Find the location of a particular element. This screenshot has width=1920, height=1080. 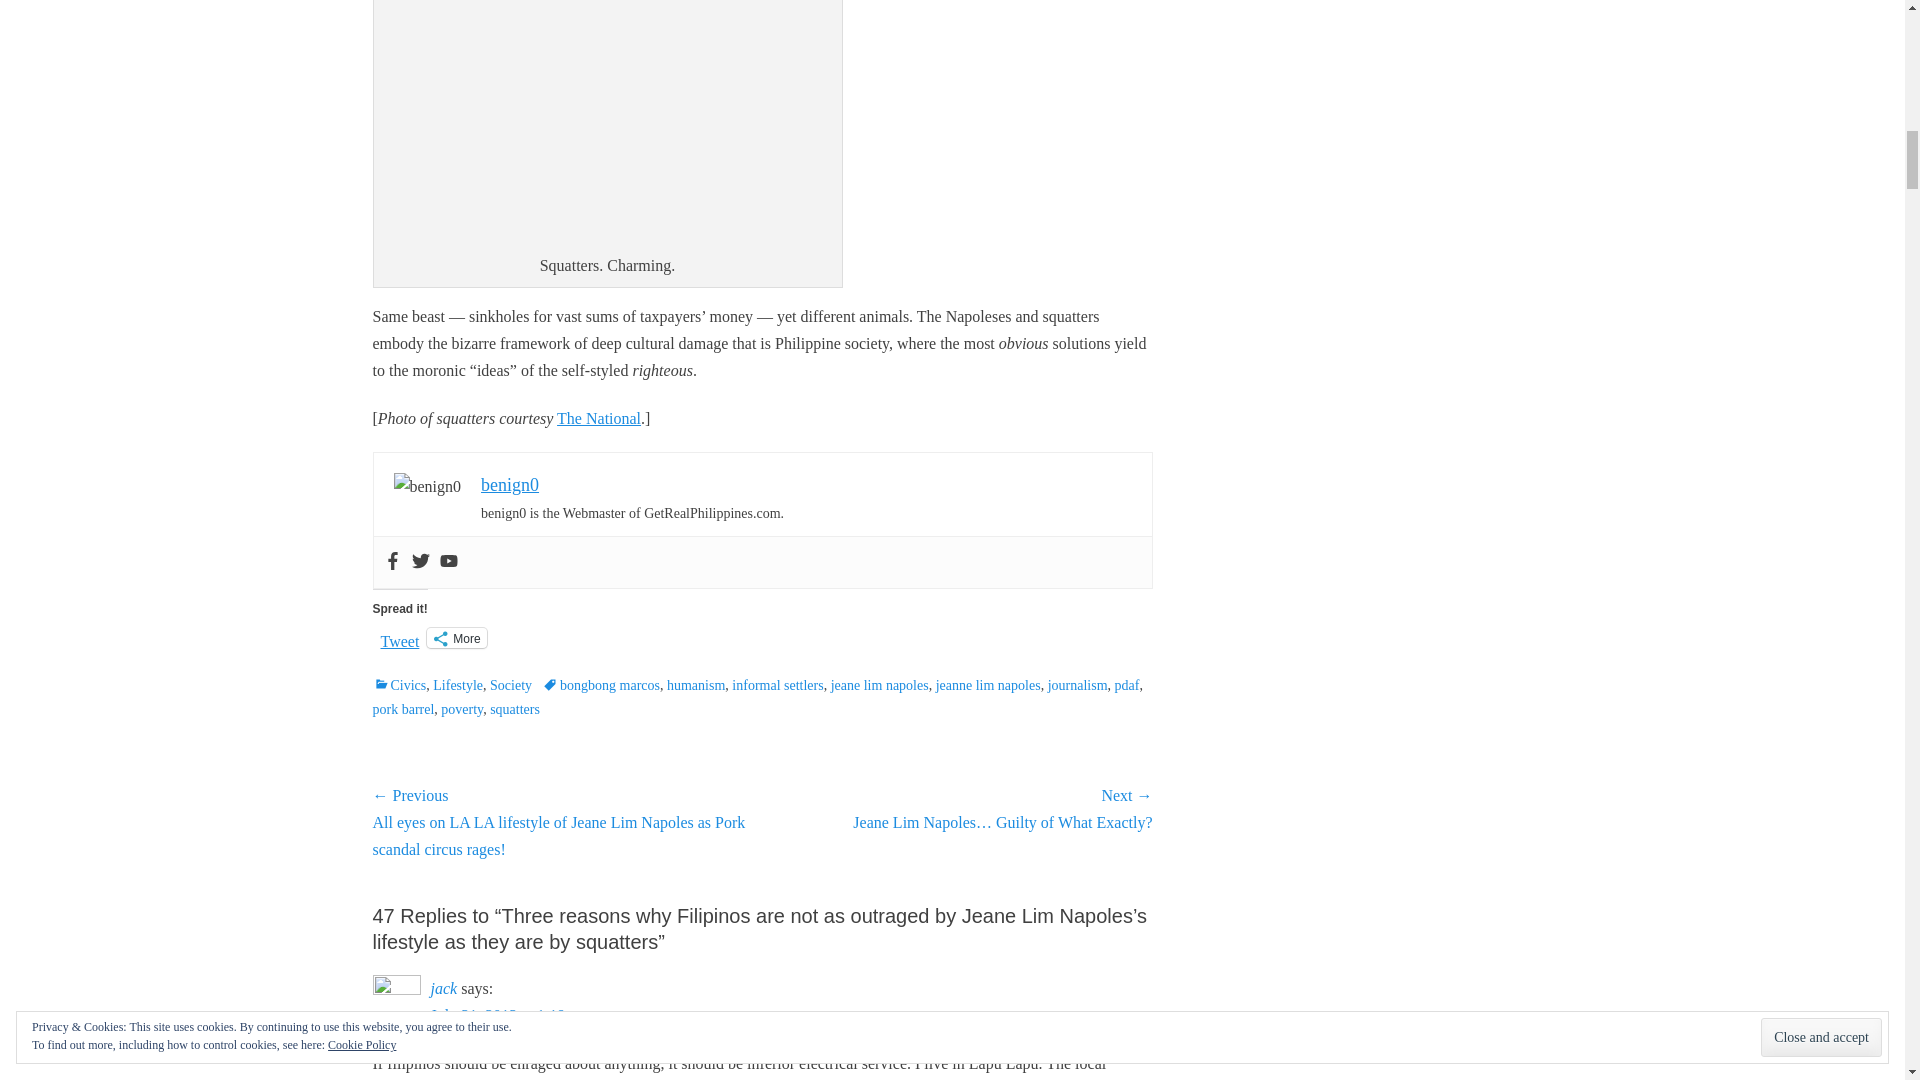

Civics is located at coordinates (399, 686).